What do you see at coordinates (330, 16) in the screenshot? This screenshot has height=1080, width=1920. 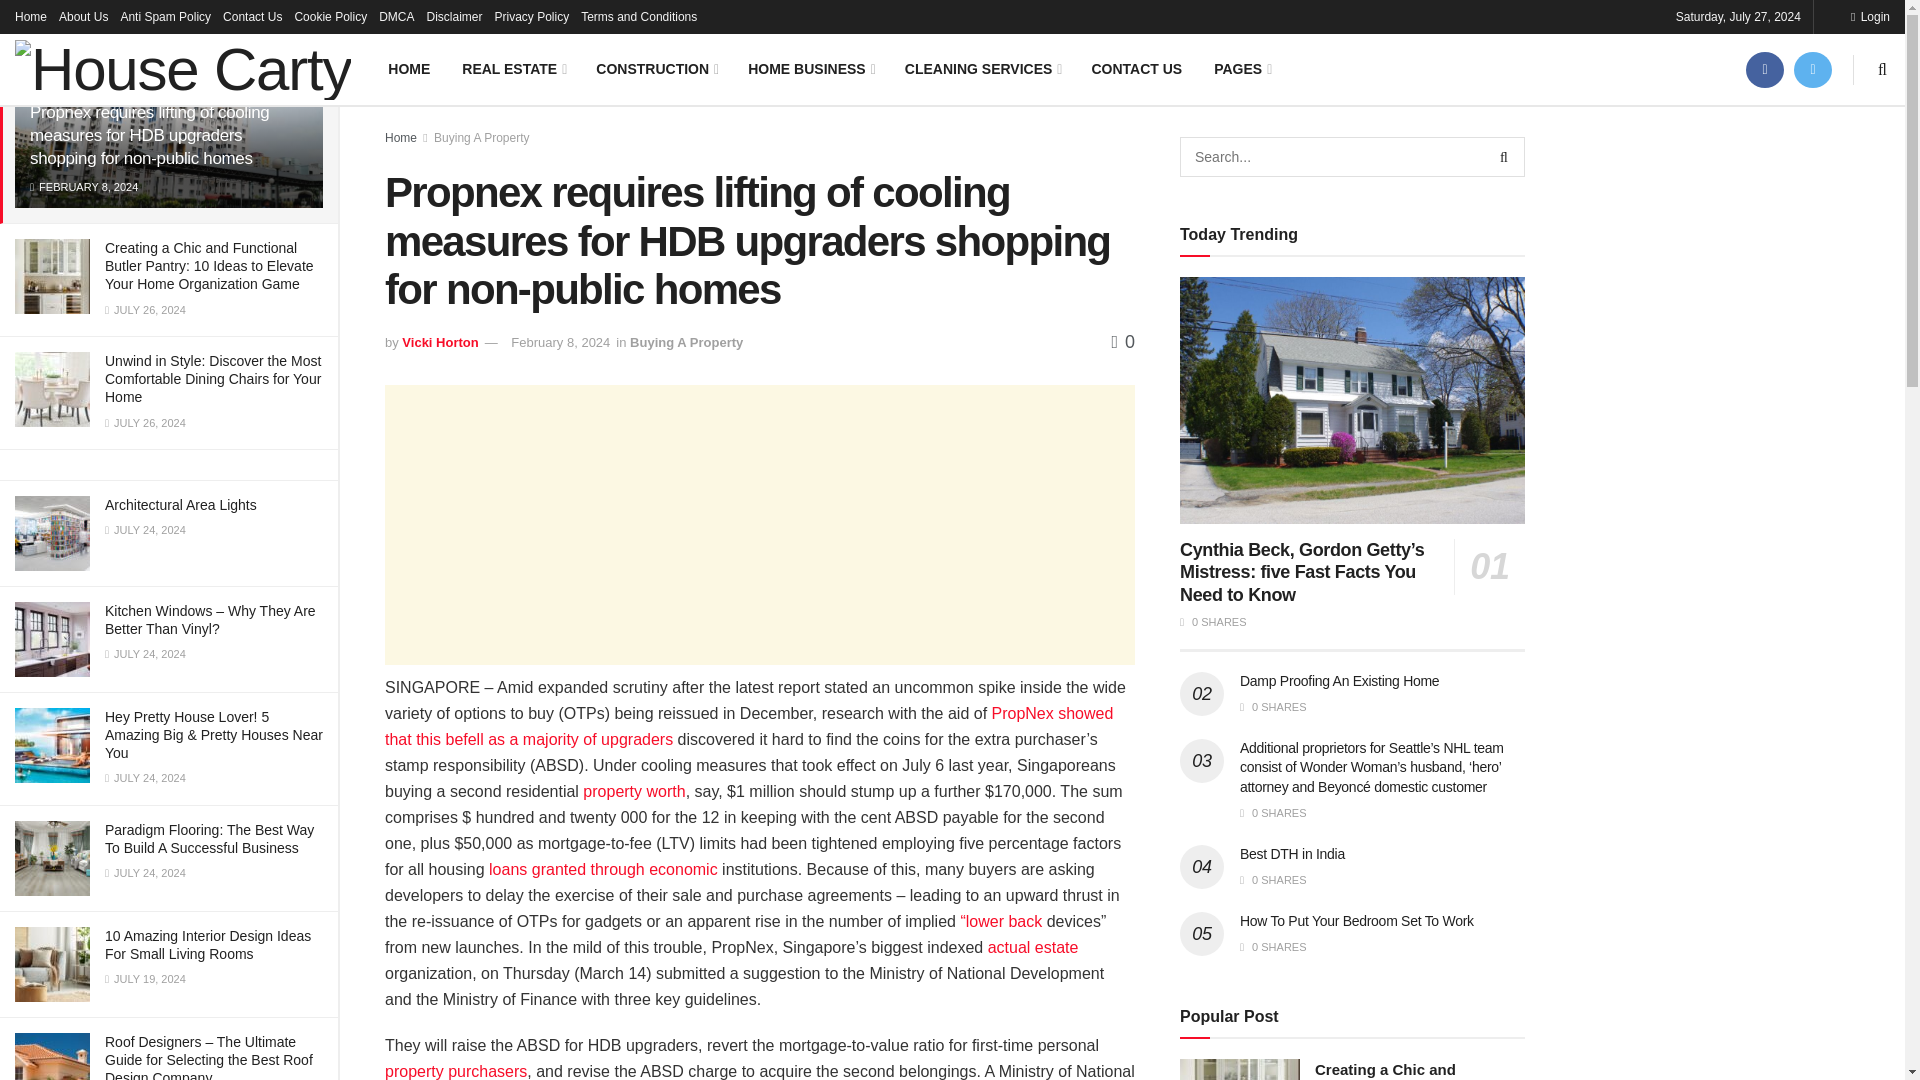 I see `Cookie Policy` at bounding box center [330, 16].